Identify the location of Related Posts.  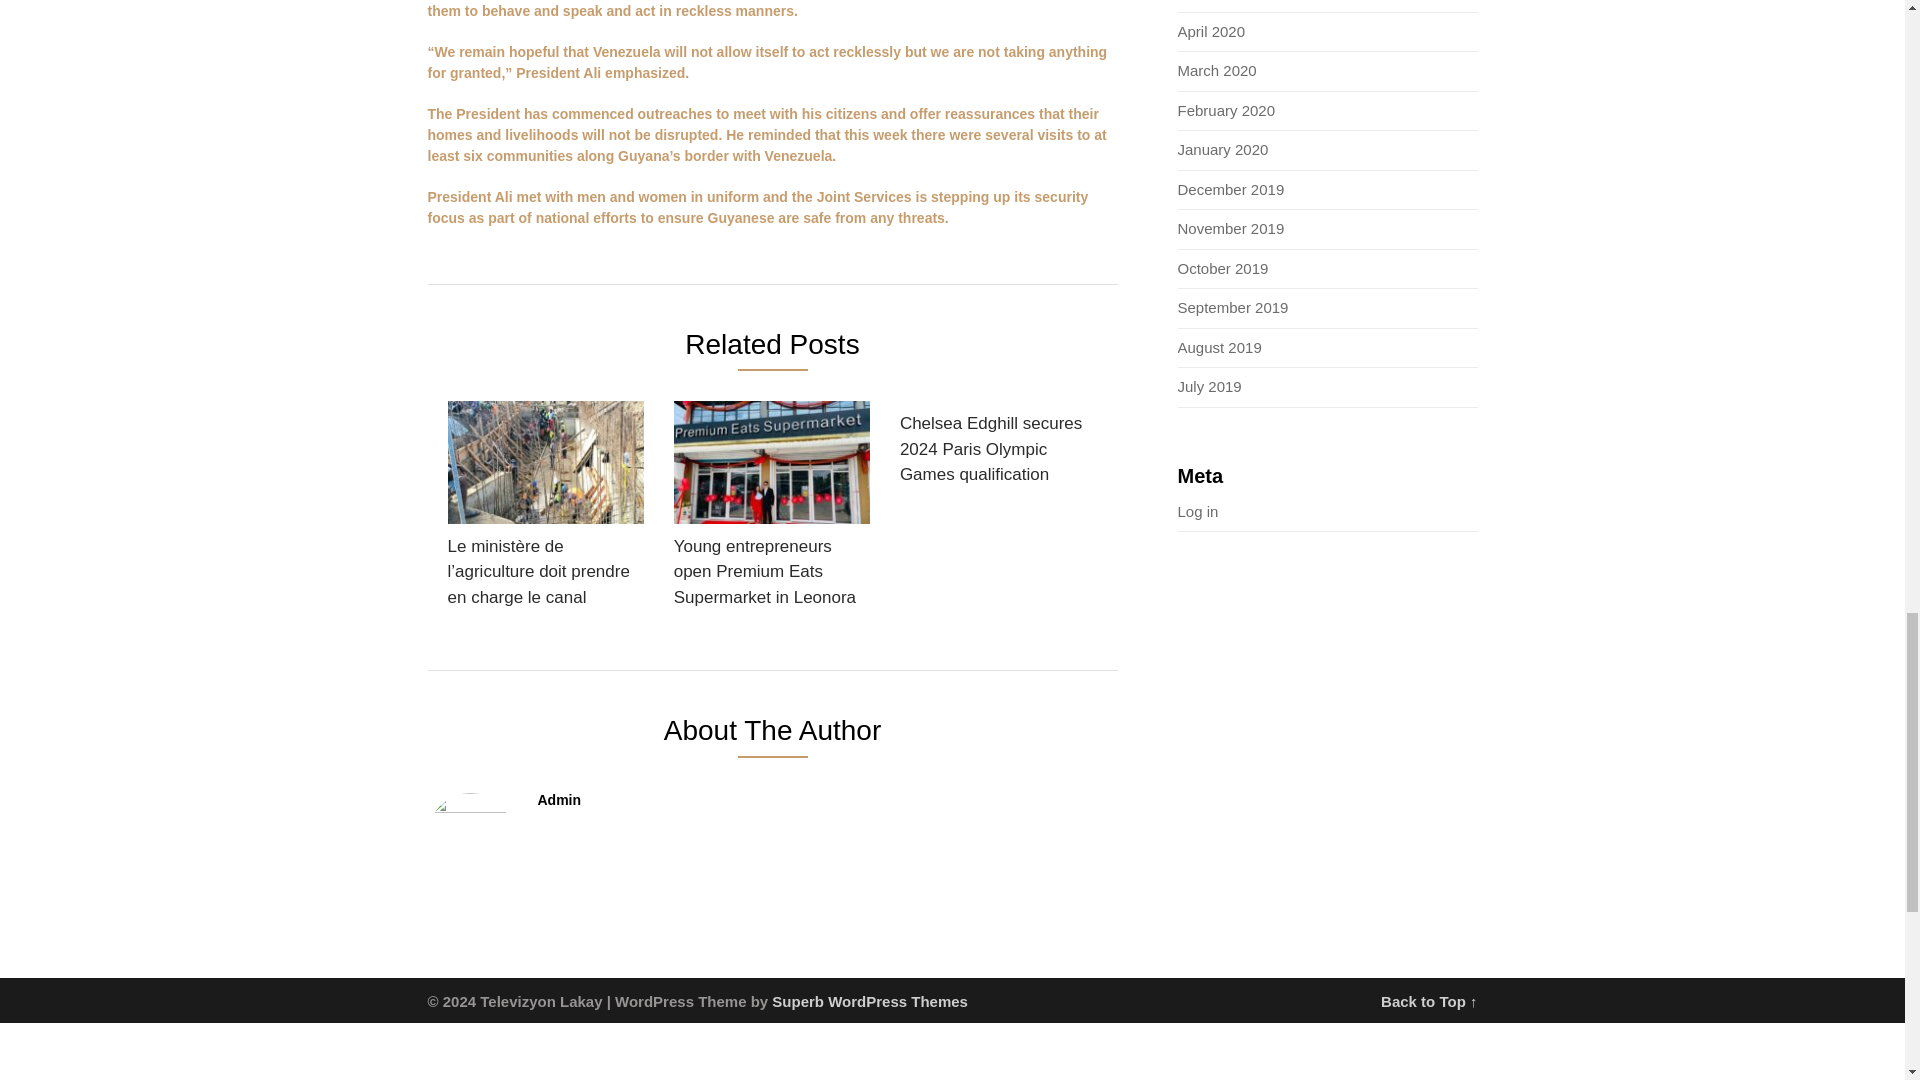
(772, 348).